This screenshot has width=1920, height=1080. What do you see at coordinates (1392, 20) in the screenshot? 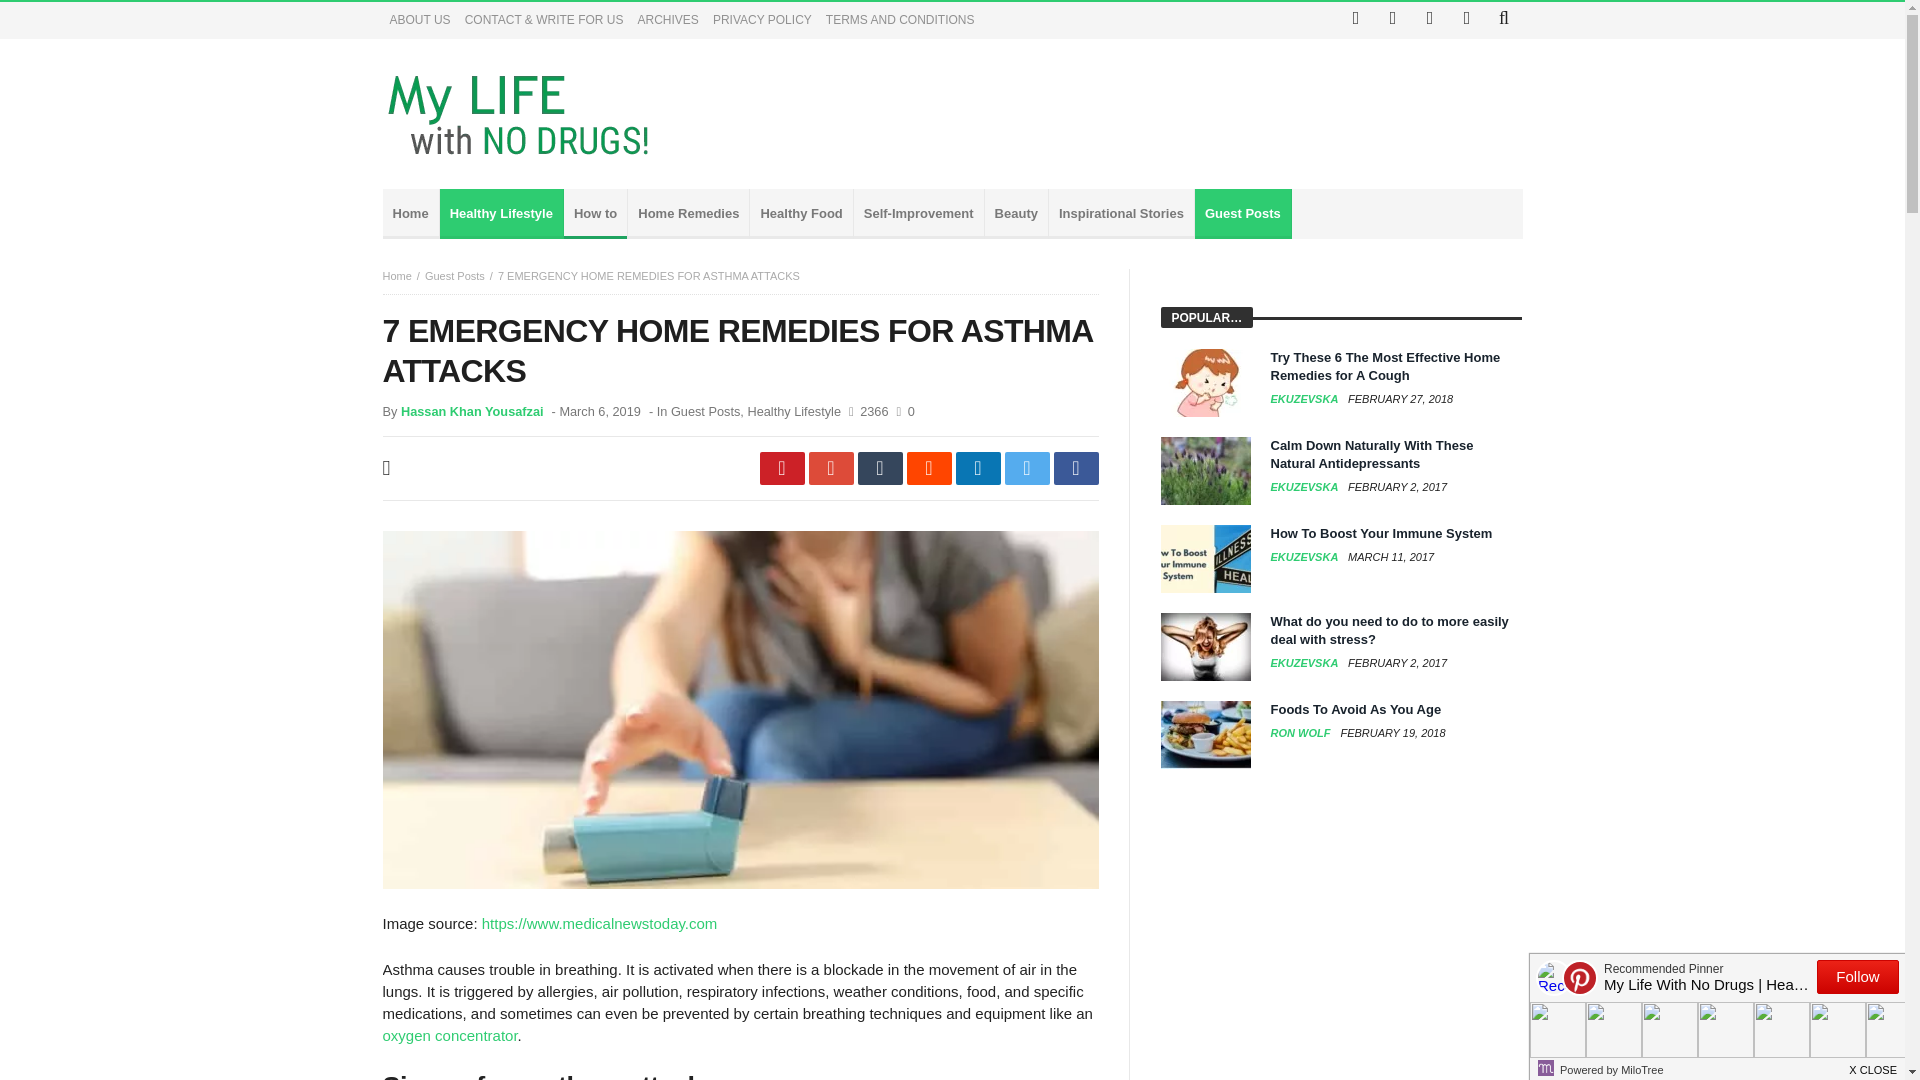
I see `Twitter` at bounding box center [1392, 20].